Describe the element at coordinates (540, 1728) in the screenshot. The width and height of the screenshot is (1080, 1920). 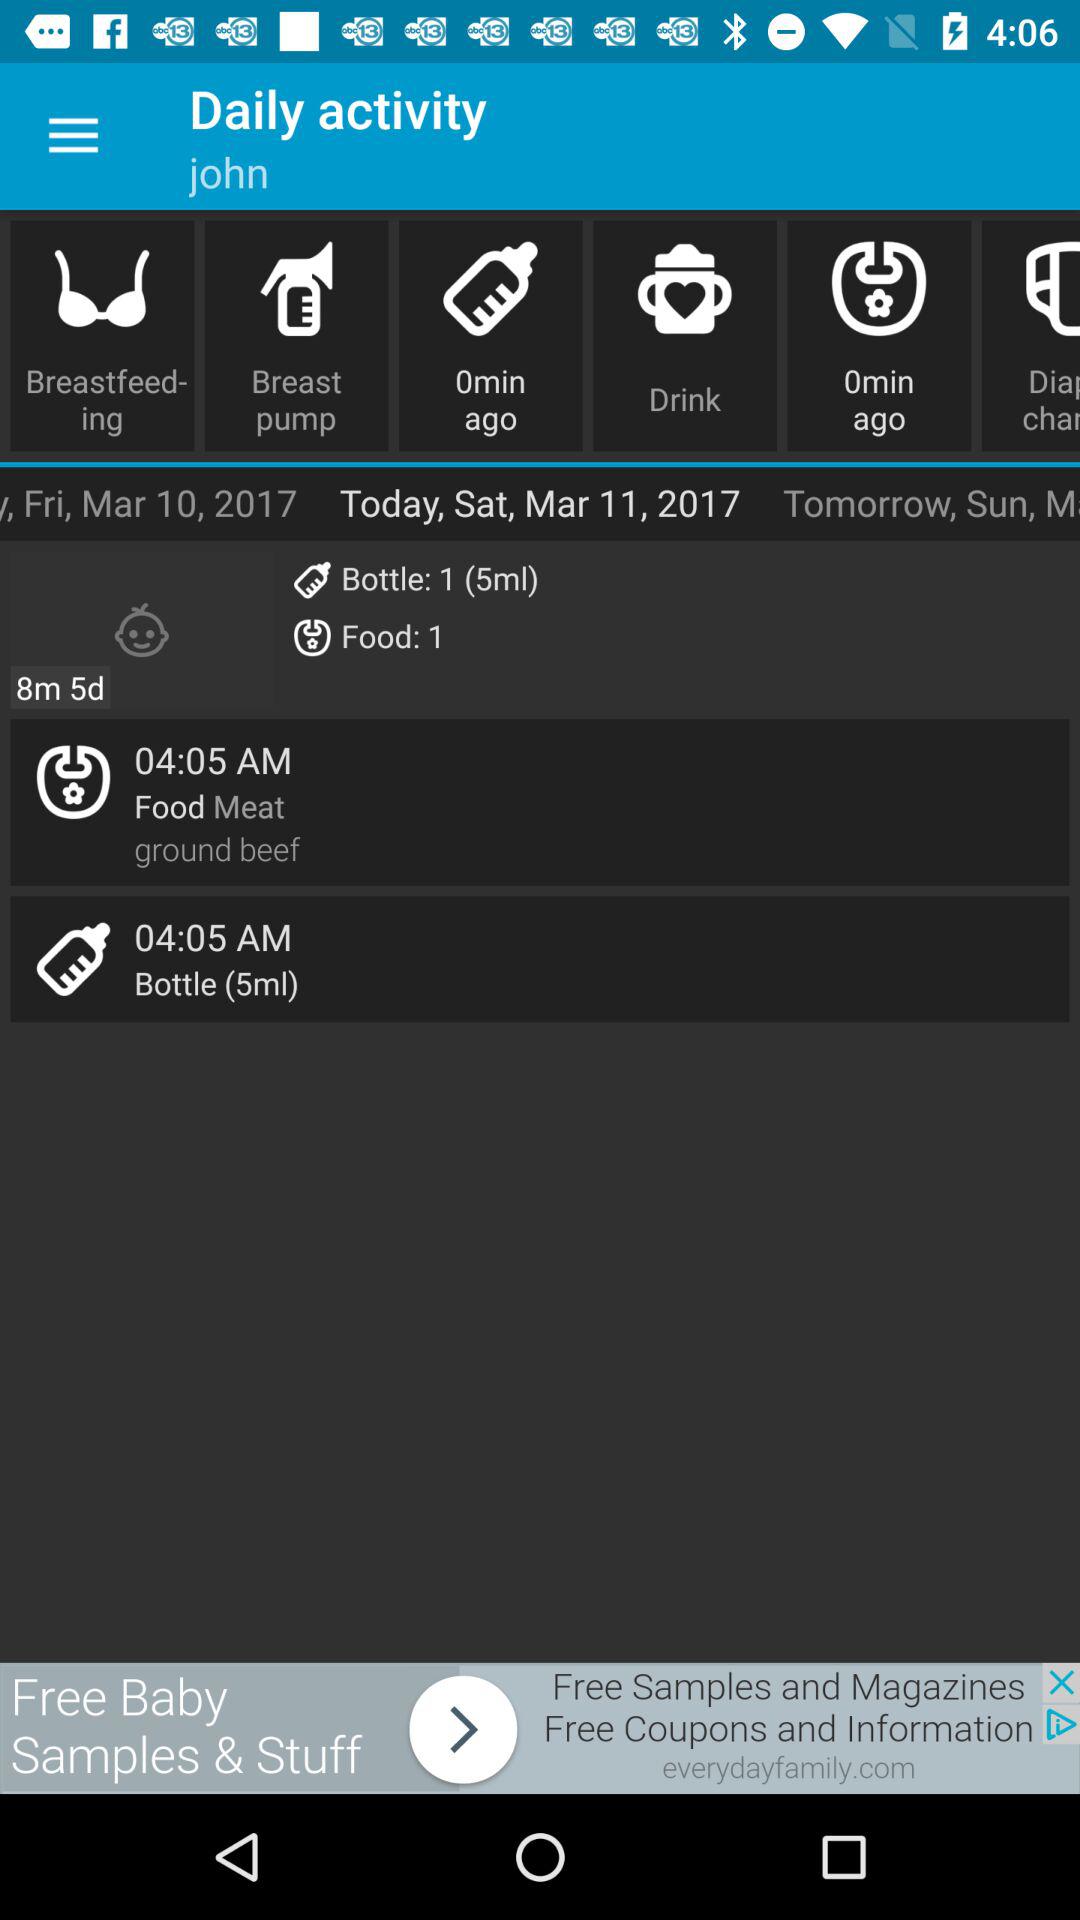
I see `give advertisement information` at that location.